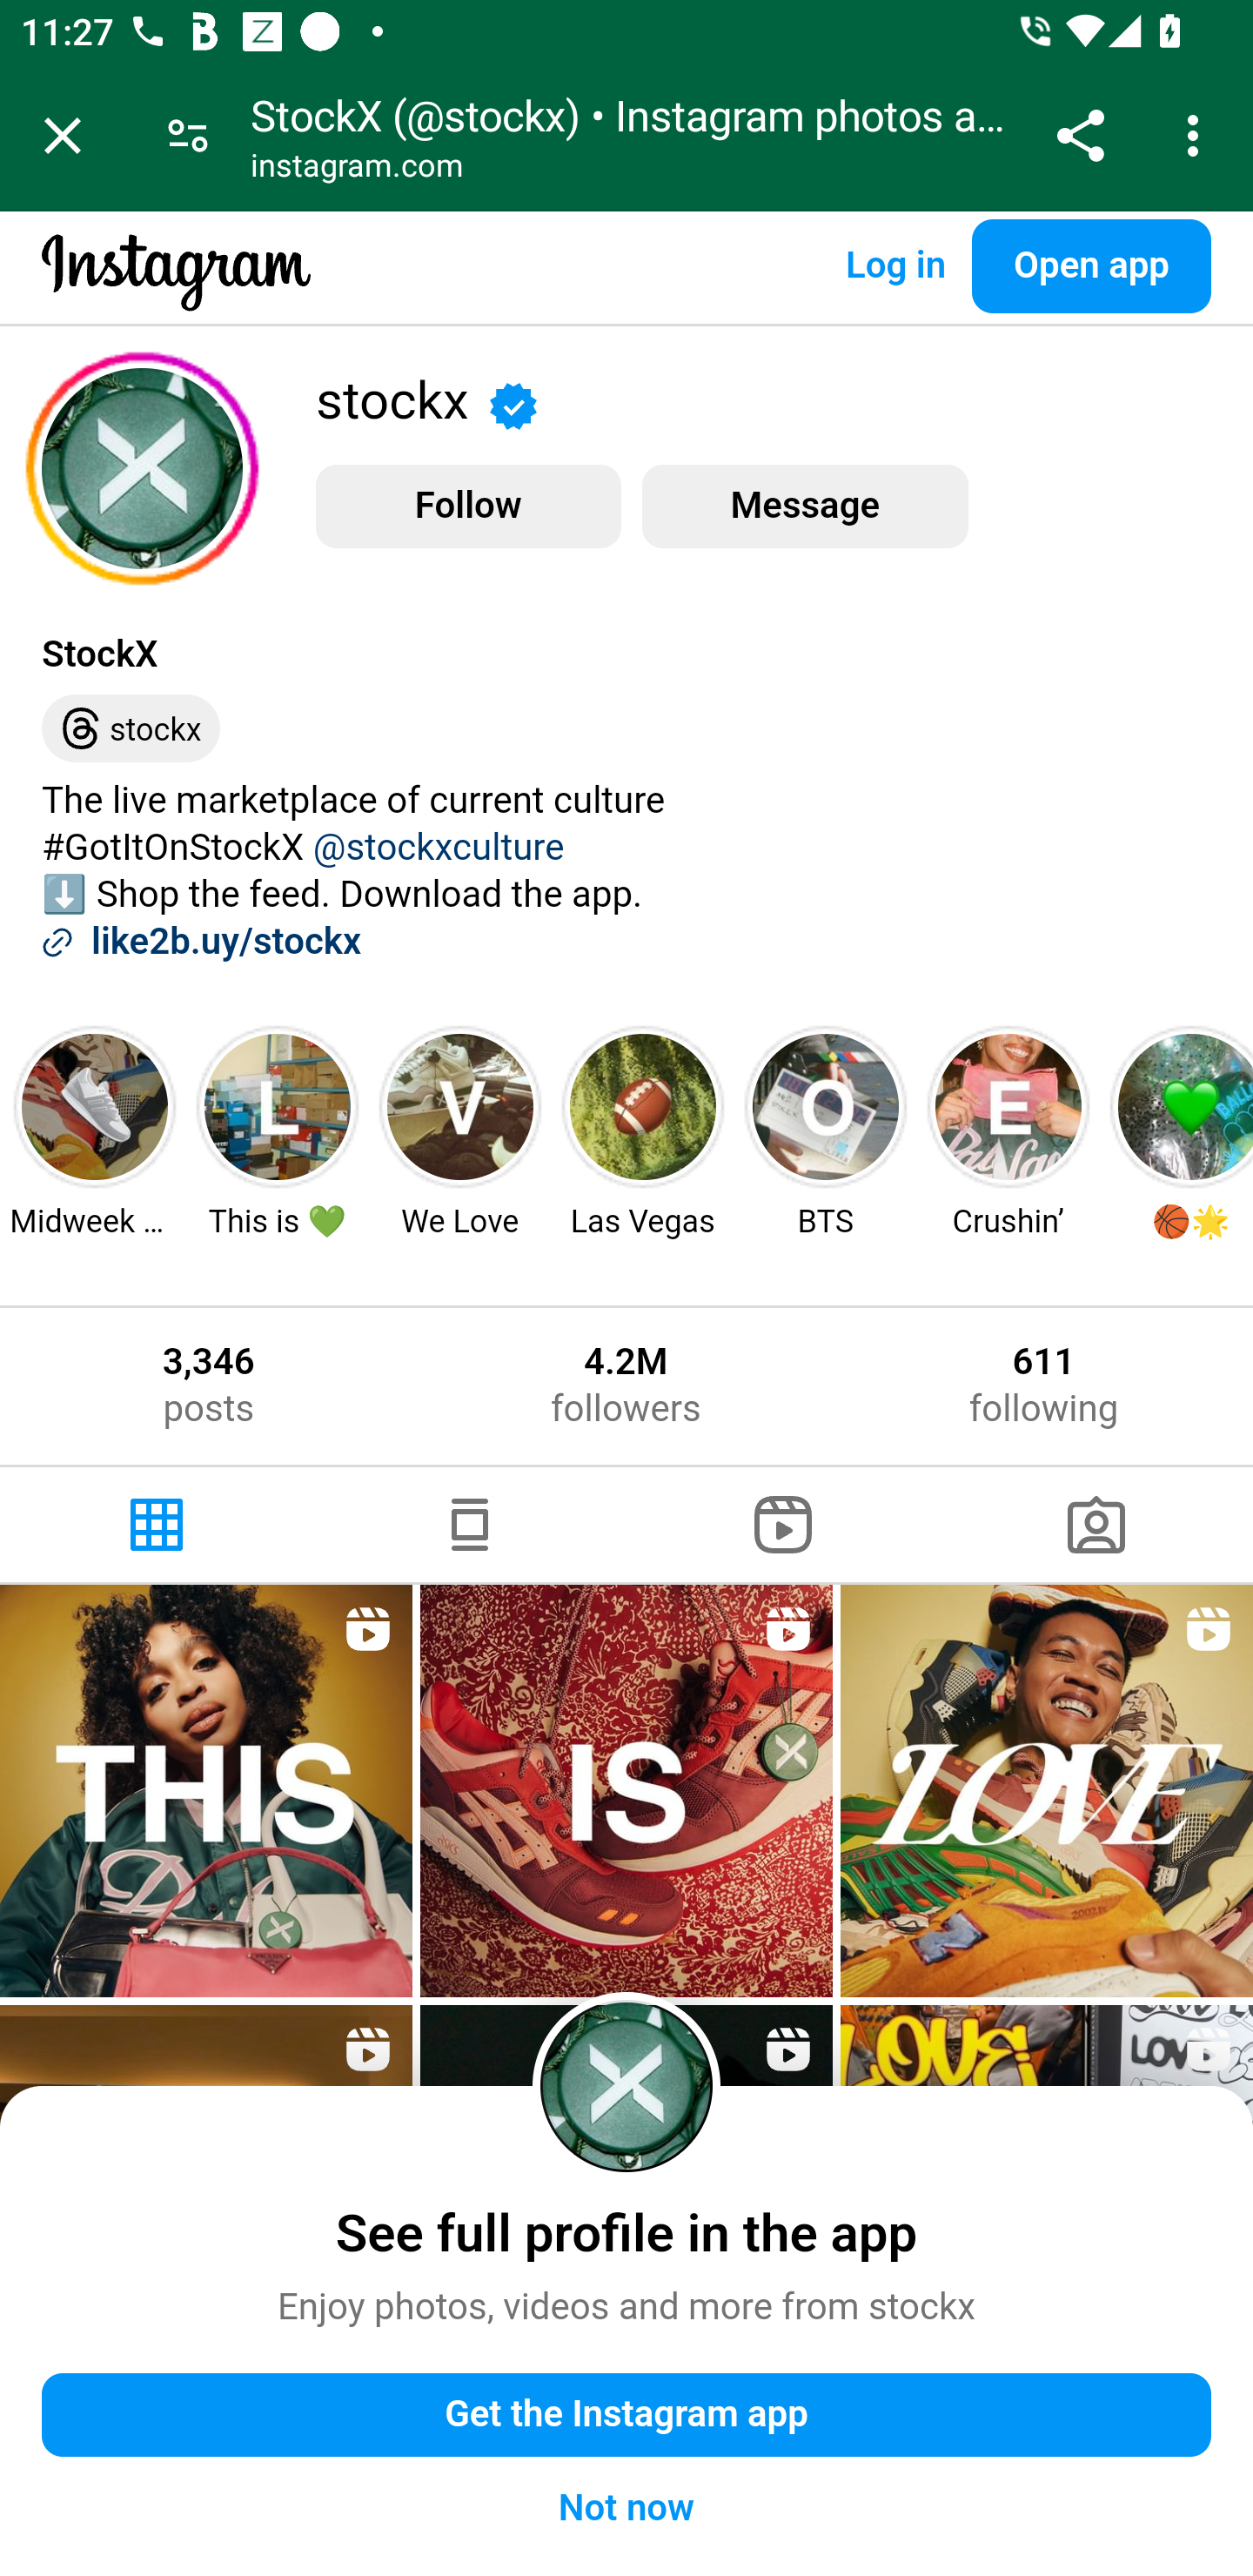  What do you see at coordinates (643, 1105) in the screenshot?
I see `Las Vegas's profile picture` at bounding box center [643, 1105].